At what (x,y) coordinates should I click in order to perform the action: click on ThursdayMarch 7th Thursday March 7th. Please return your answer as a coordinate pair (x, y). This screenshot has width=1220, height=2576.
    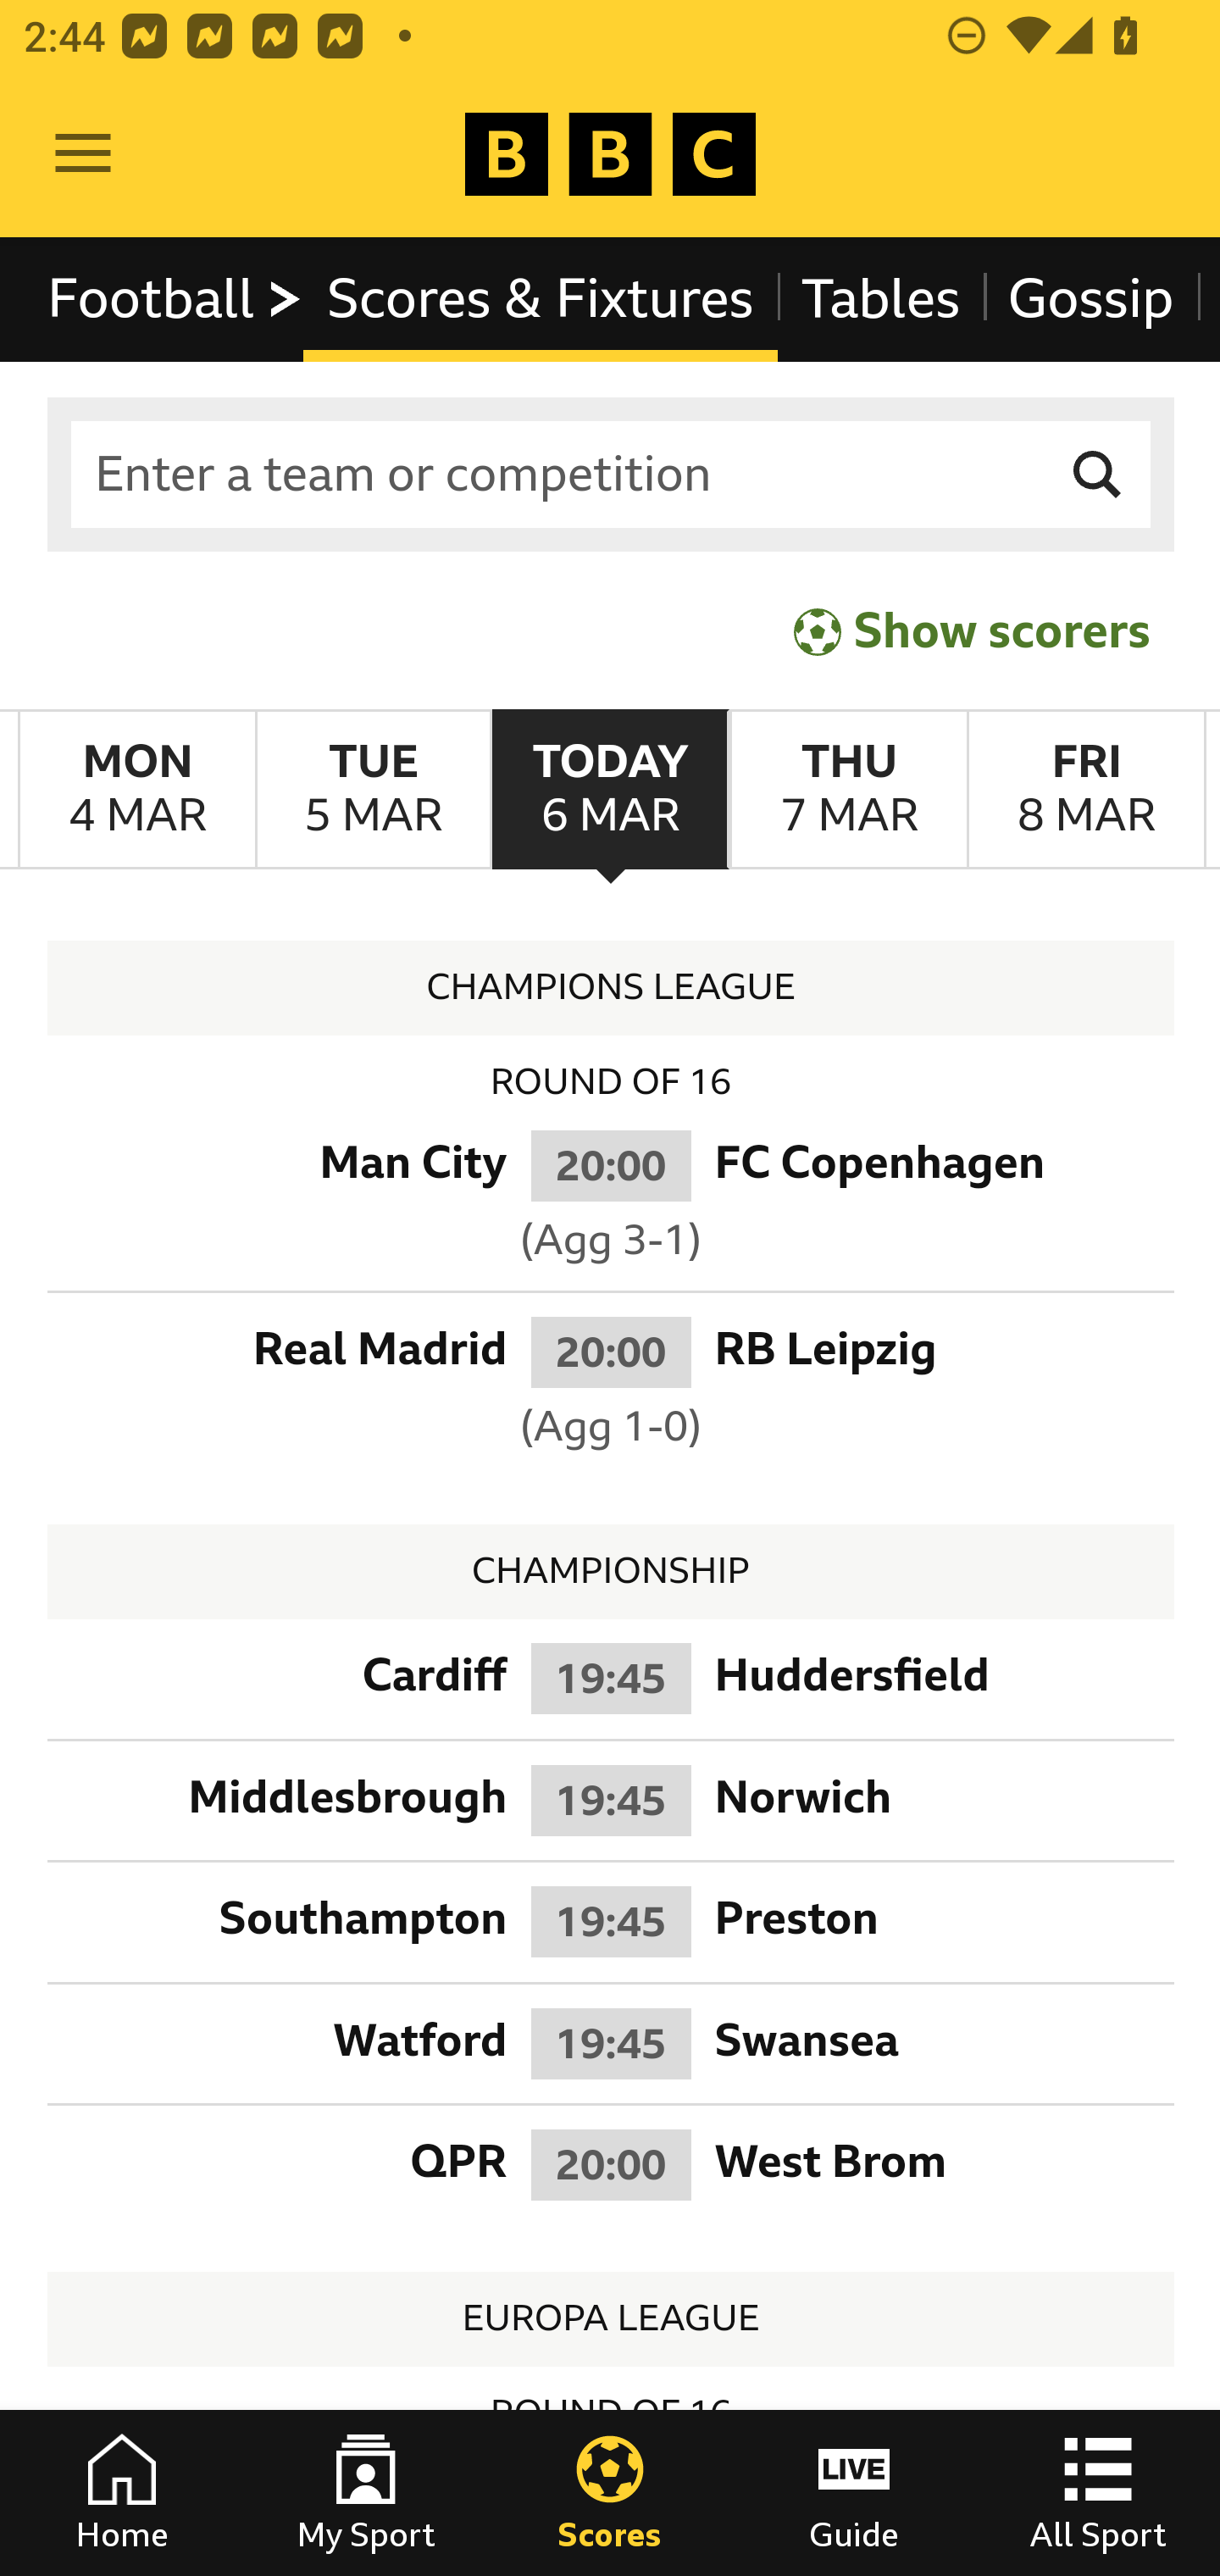
    Looking at the image, I should click on (847, 790).